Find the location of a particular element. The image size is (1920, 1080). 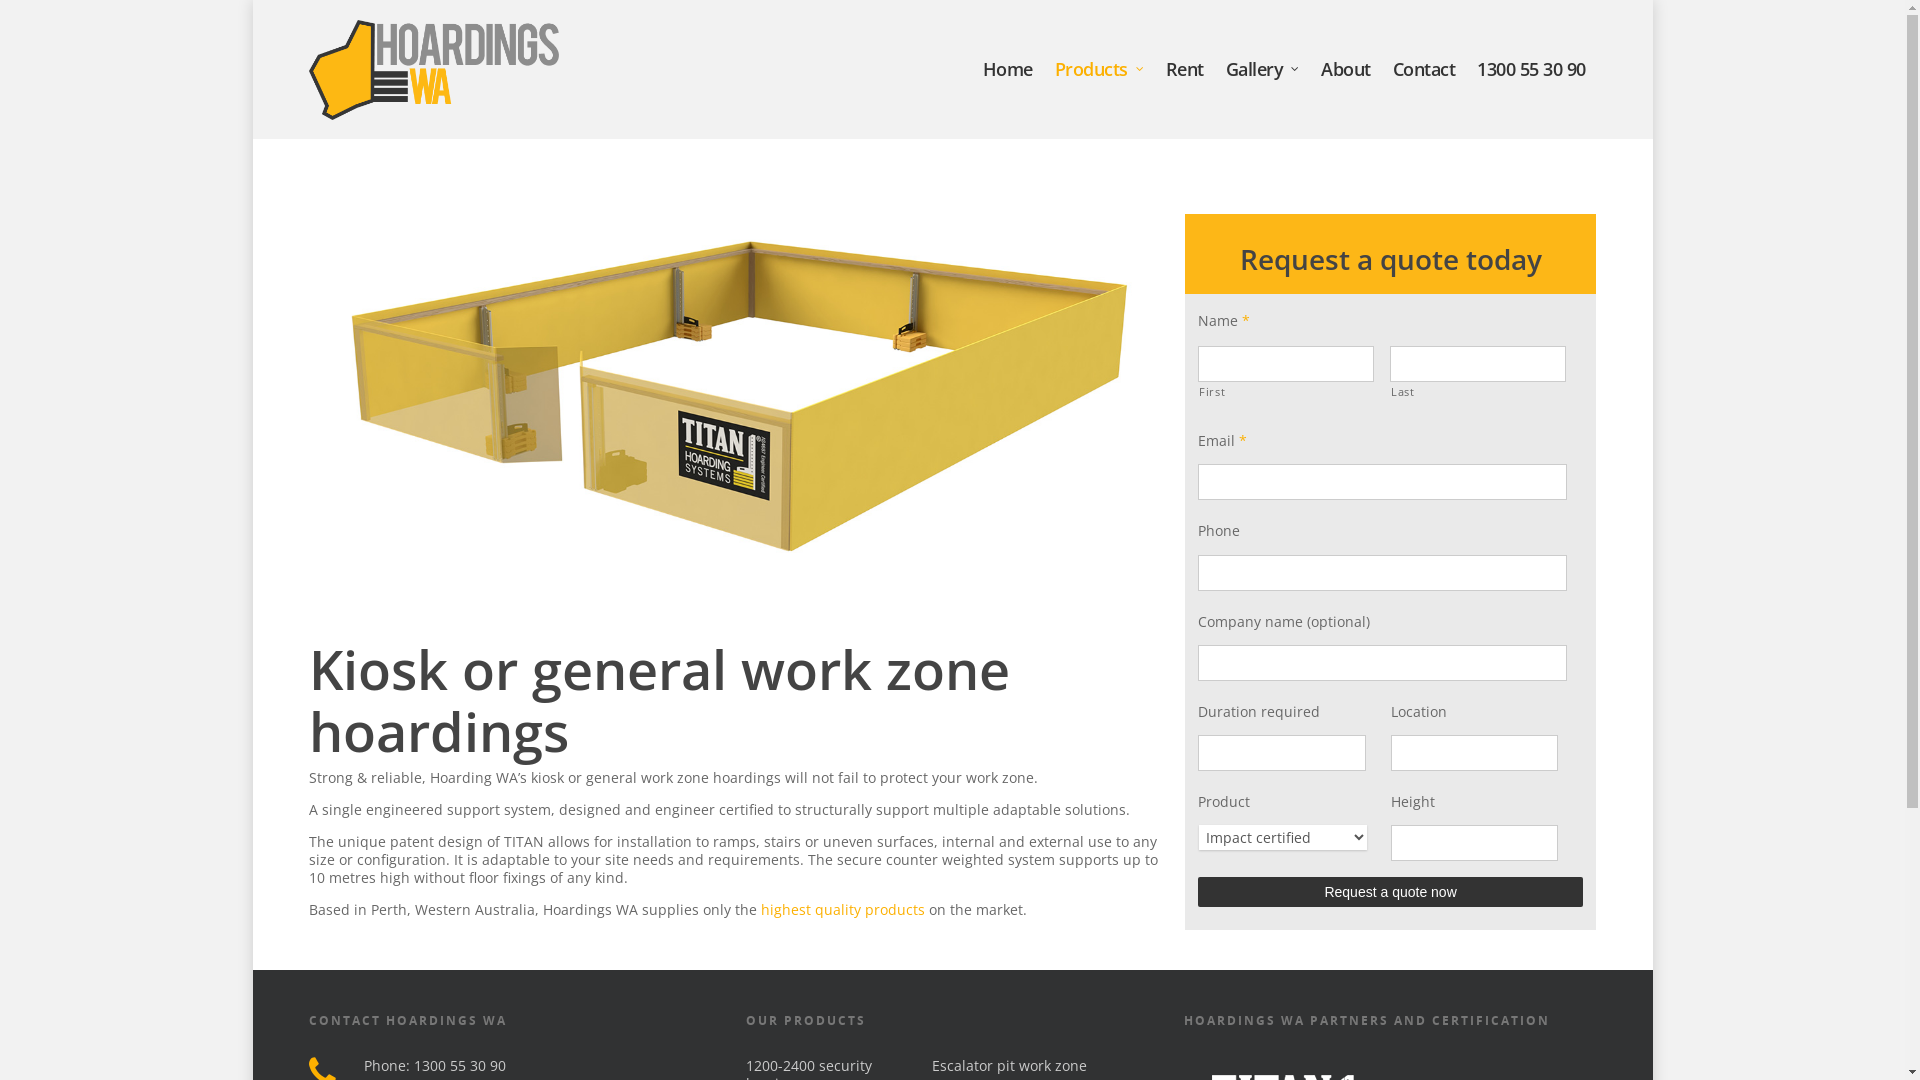

Gallery is located at coordinates (1263, 80).